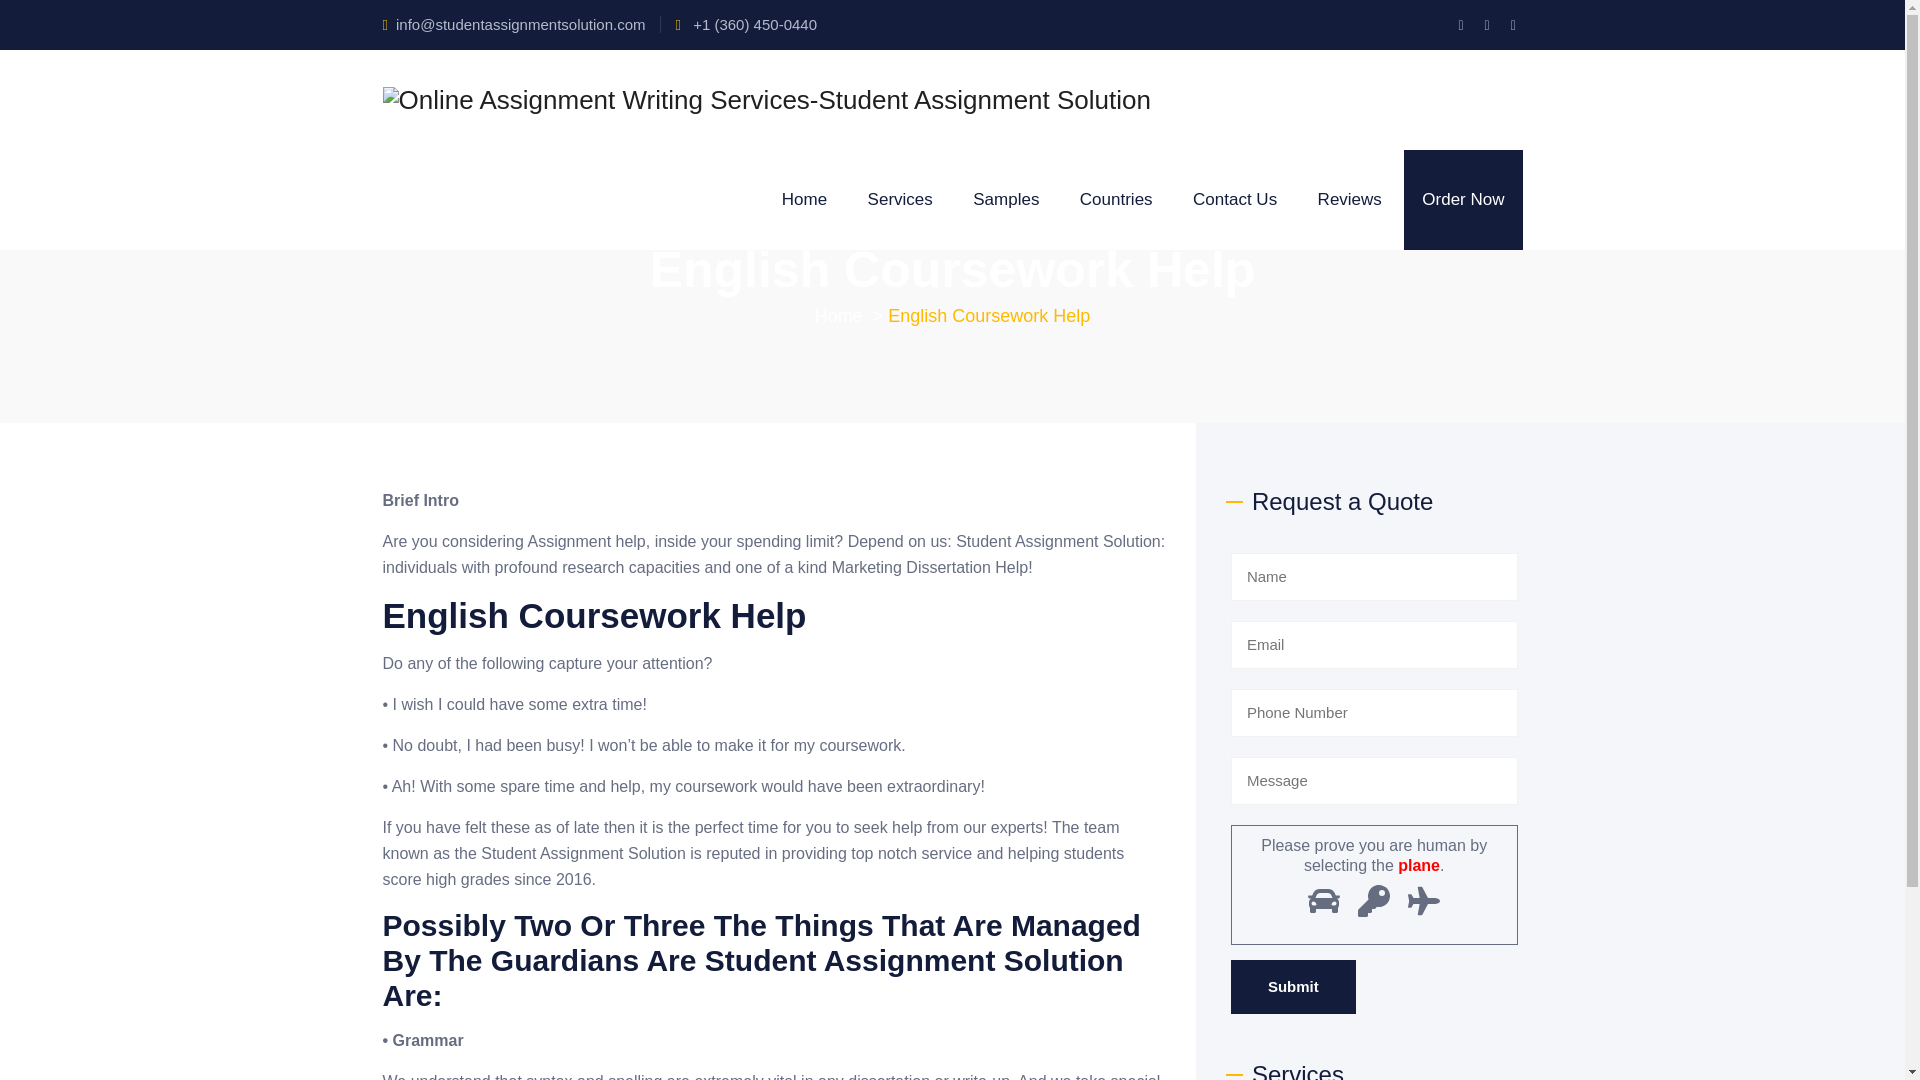 Image resolution: width=1920 pixels, height=1080 pixels. I want to click on Samples, so click(1006, 200).